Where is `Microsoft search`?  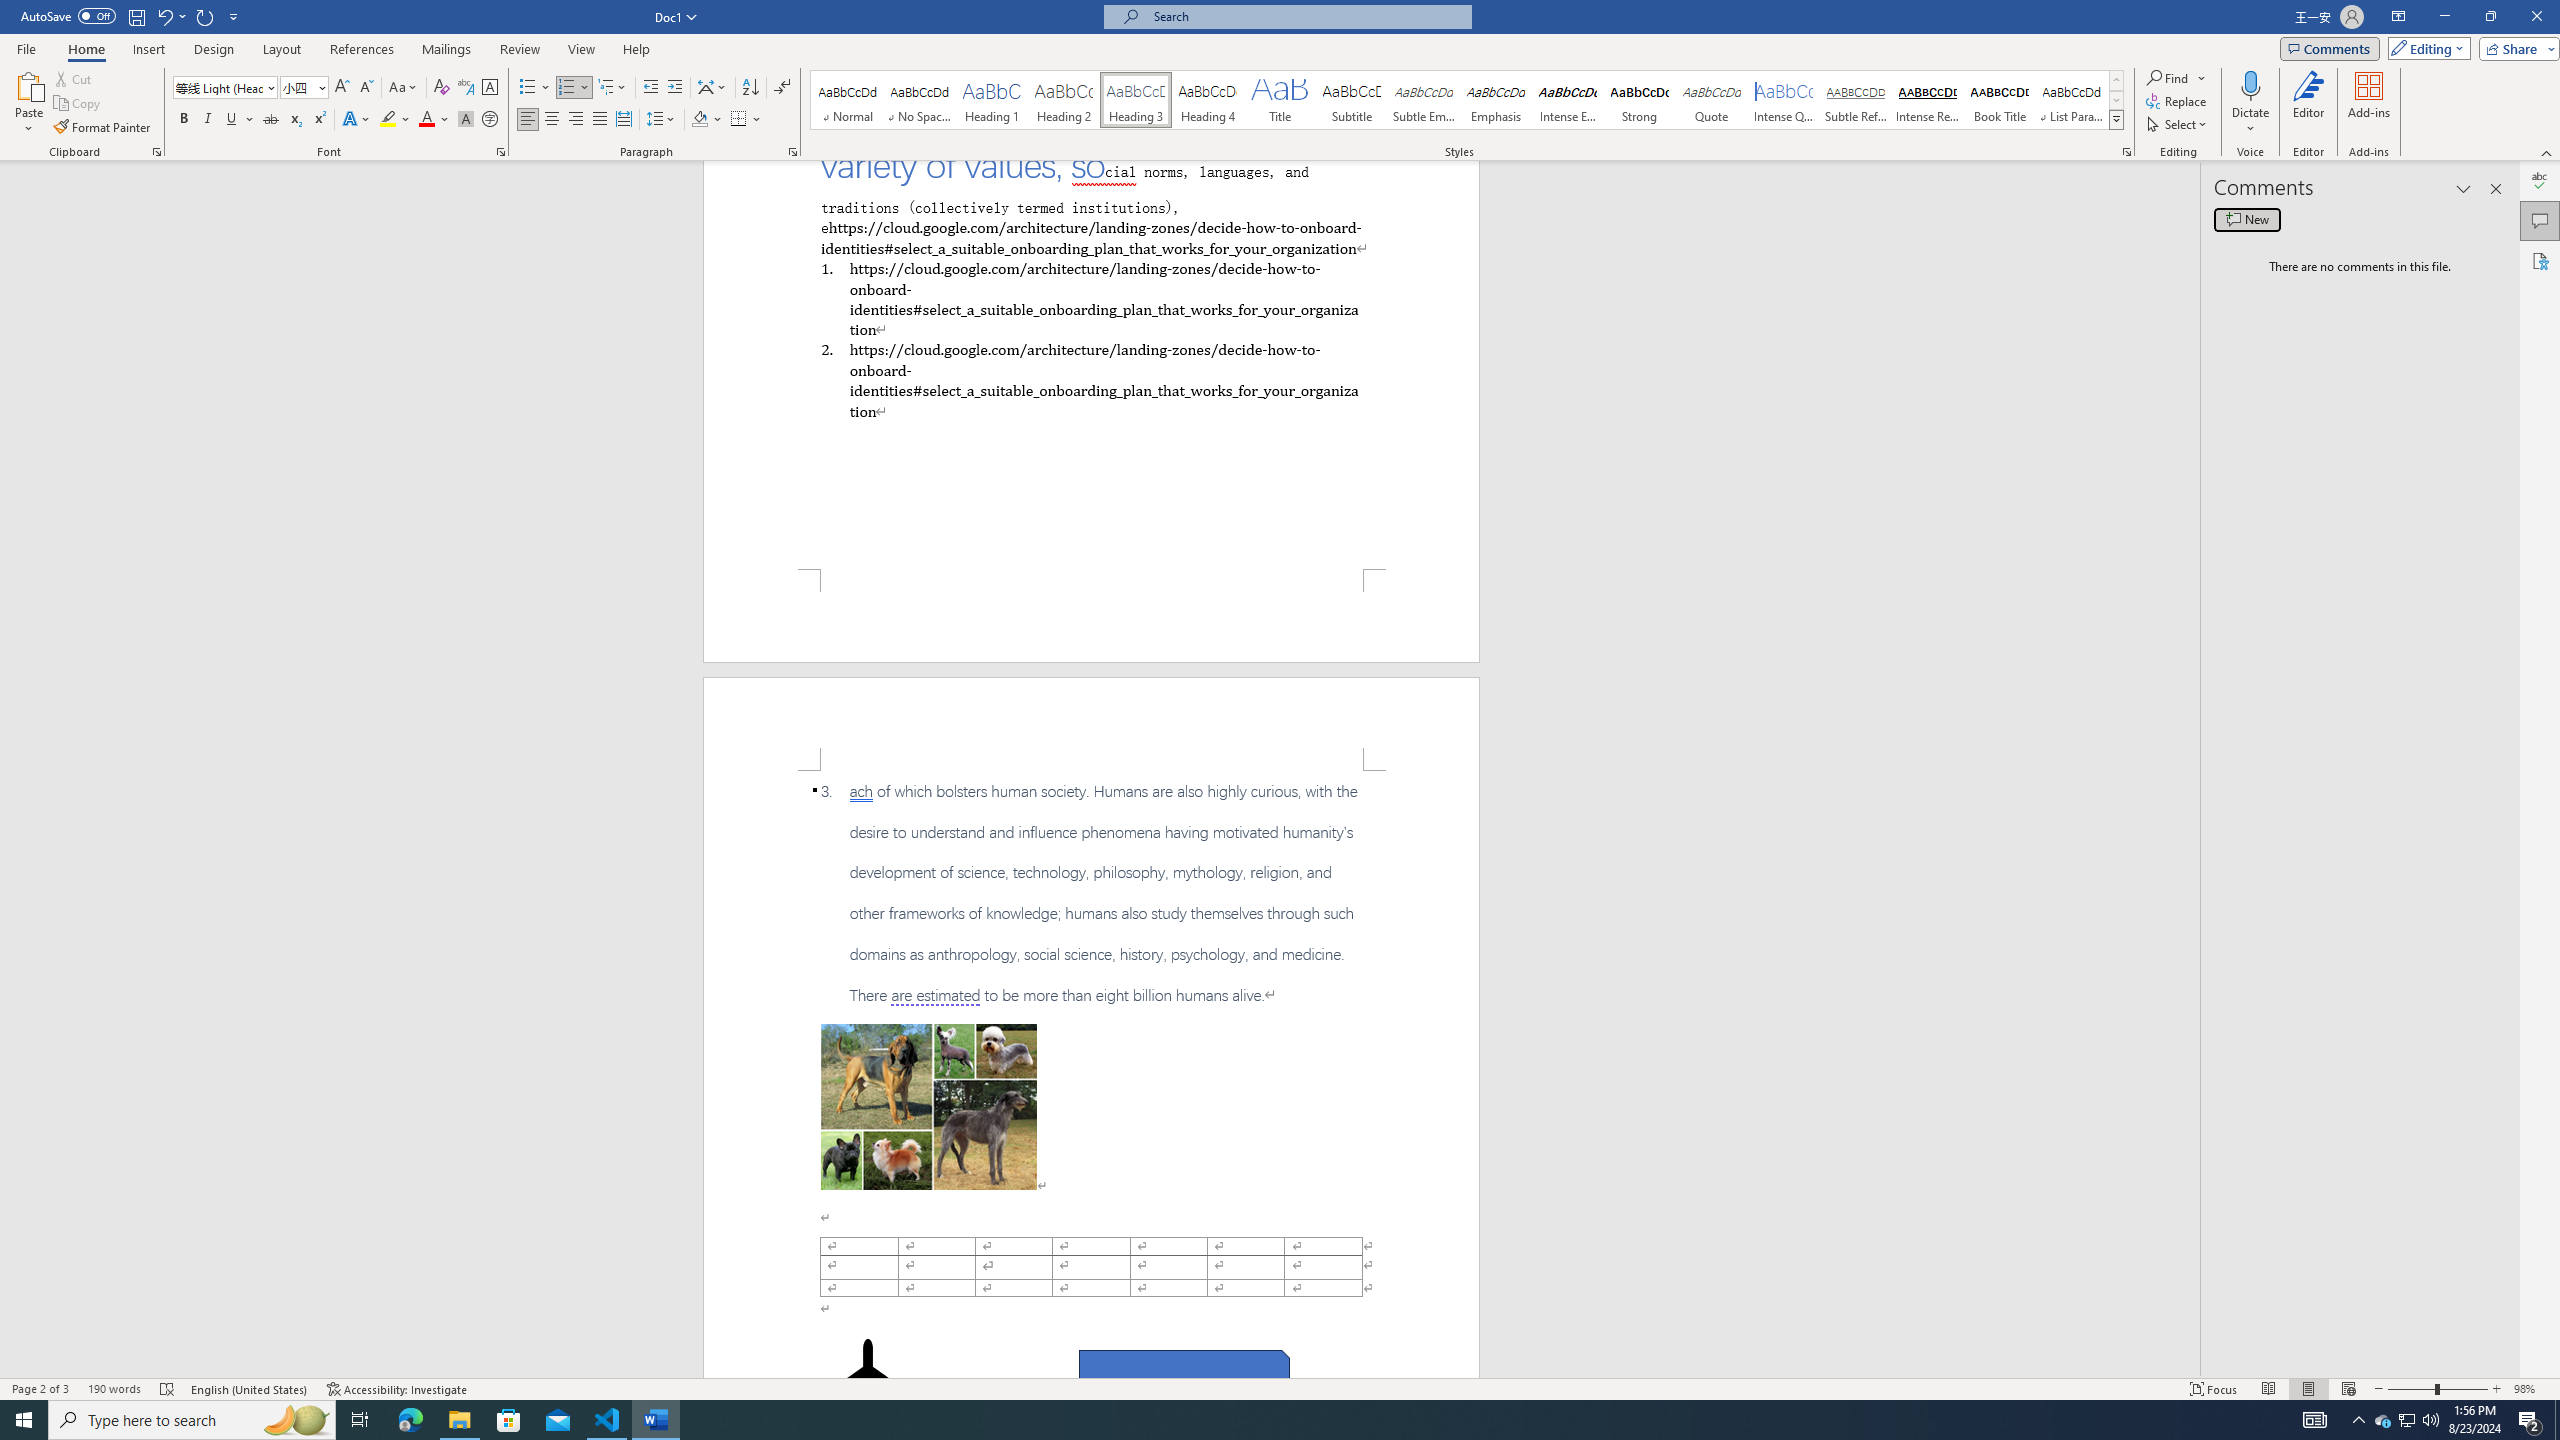
Microsoft search is located at coordinates (1306, 16).